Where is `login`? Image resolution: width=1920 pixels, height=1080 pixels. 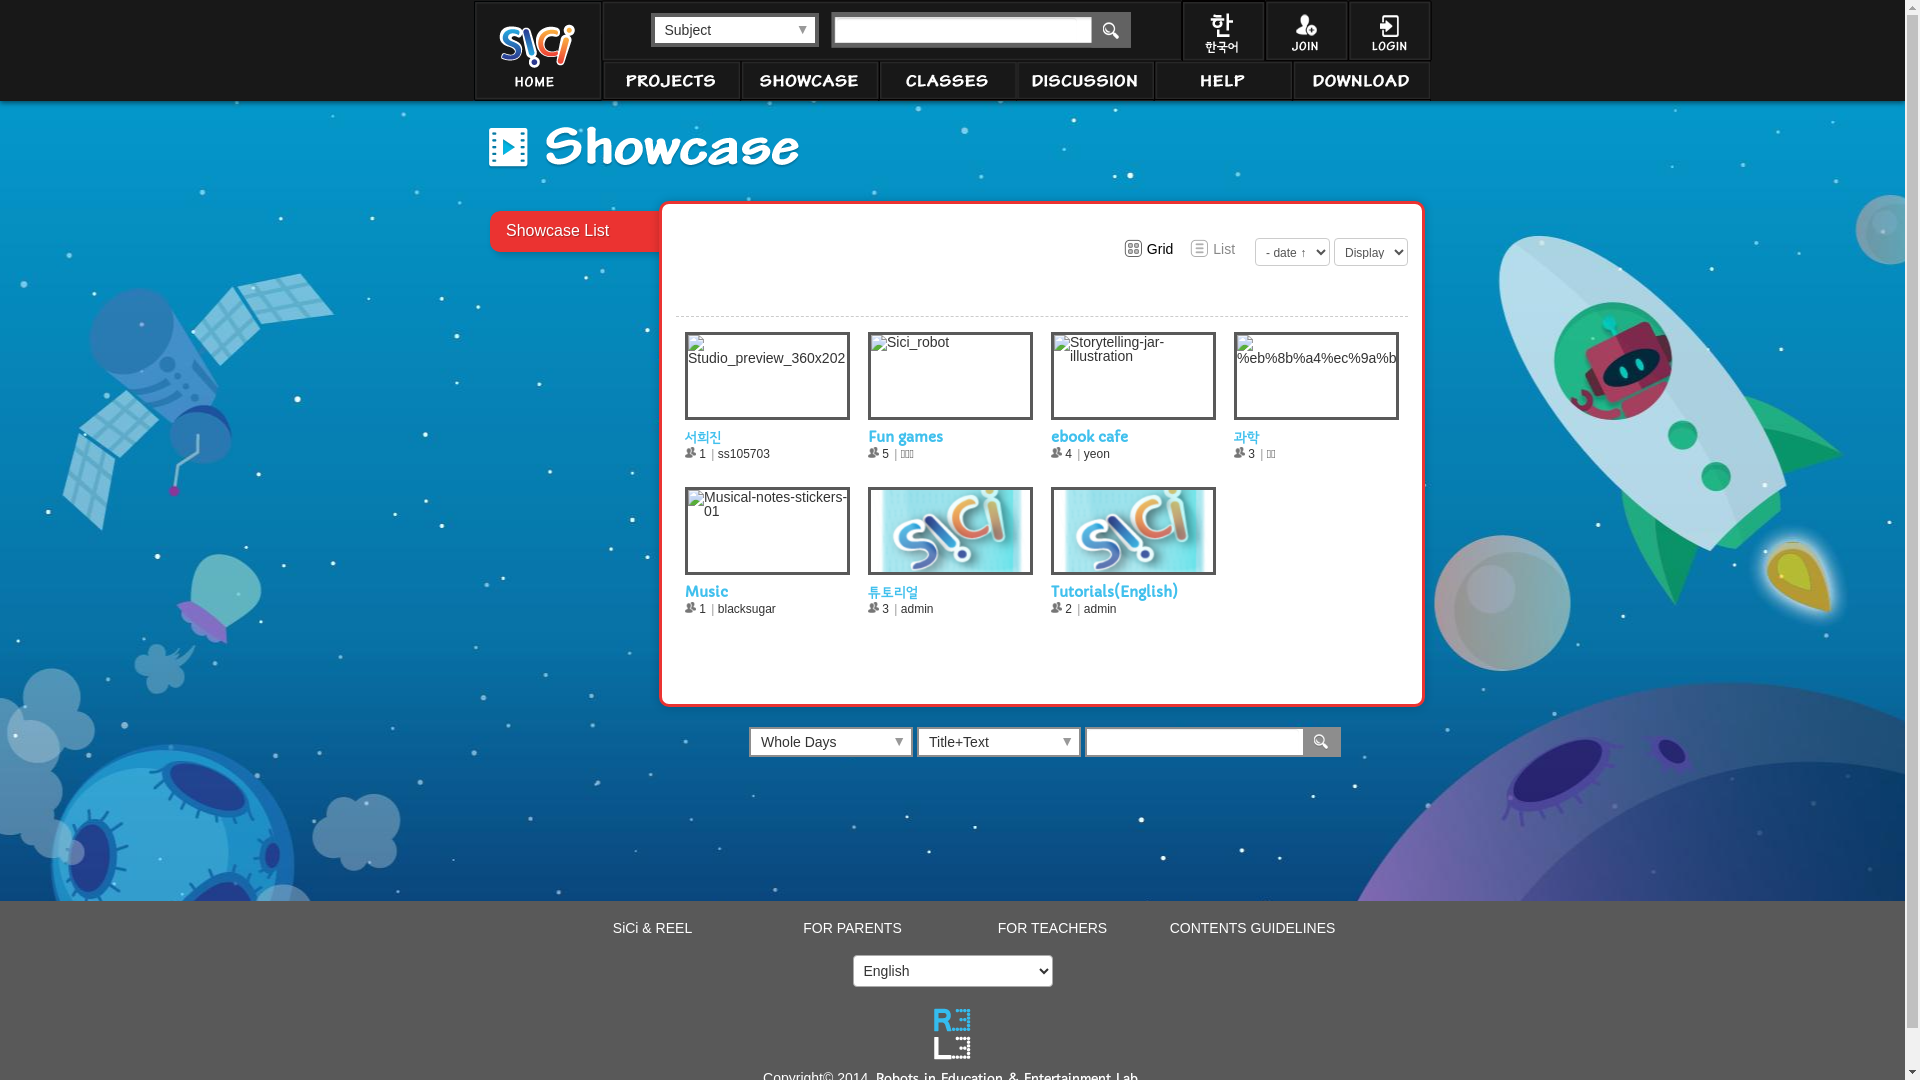
login is located at coordinates (1390, 30).